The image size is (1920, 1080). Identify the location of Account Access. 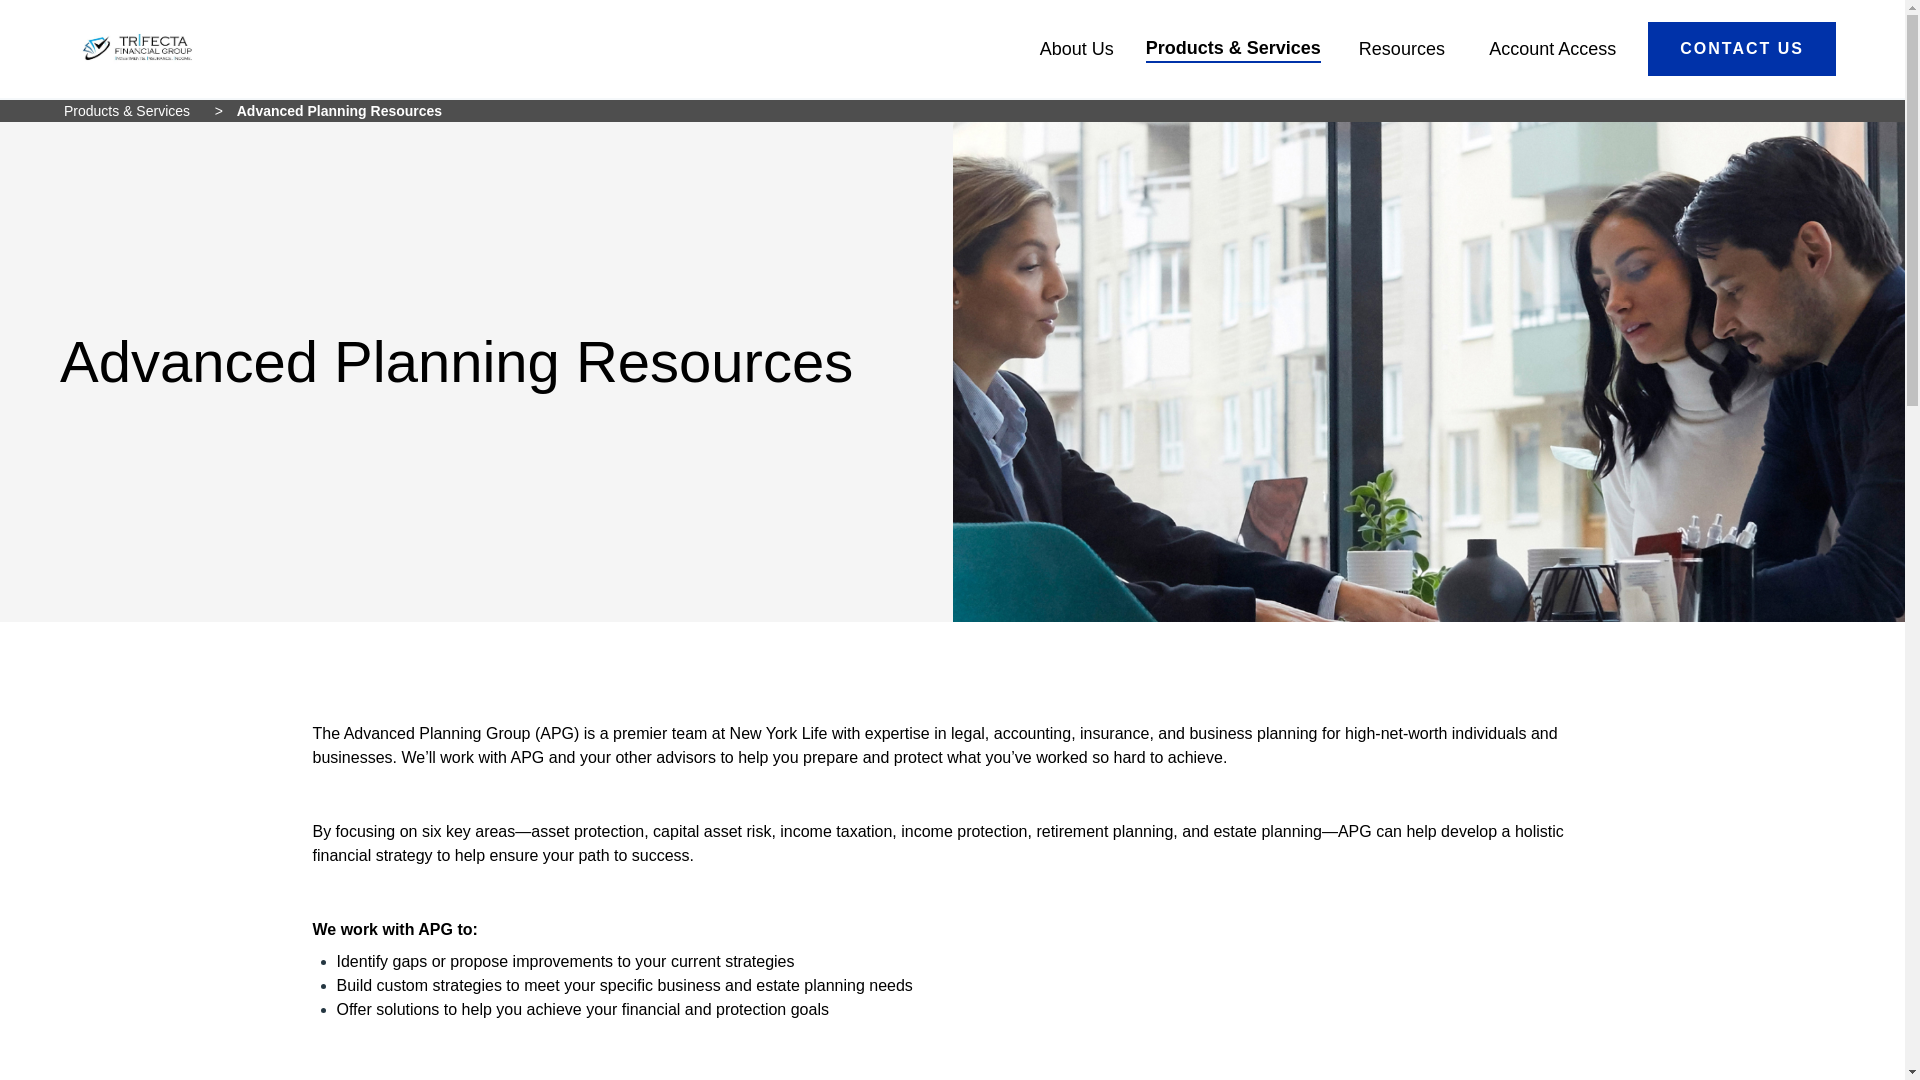
(1546, 48).